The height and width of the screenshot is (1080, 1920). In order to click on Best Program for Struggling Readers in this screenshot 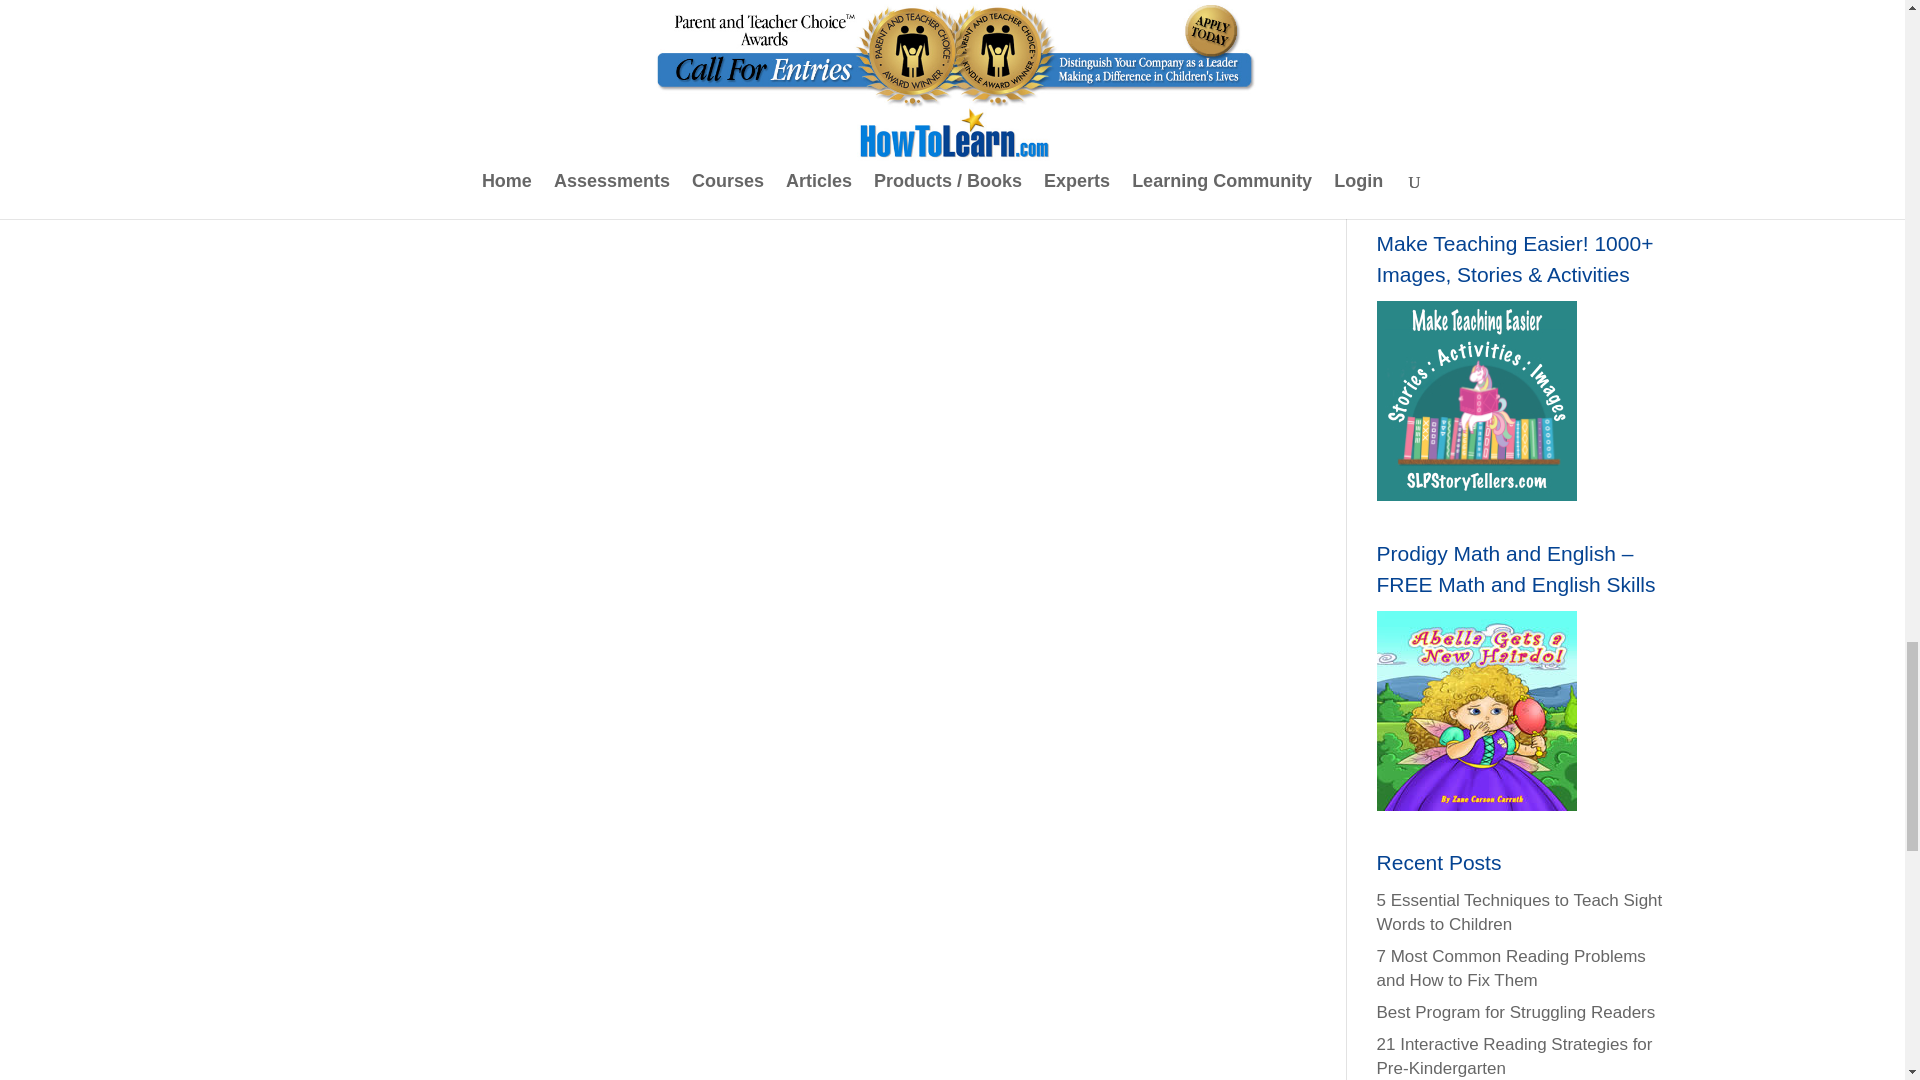, I will do `click(1516, 1012)`.